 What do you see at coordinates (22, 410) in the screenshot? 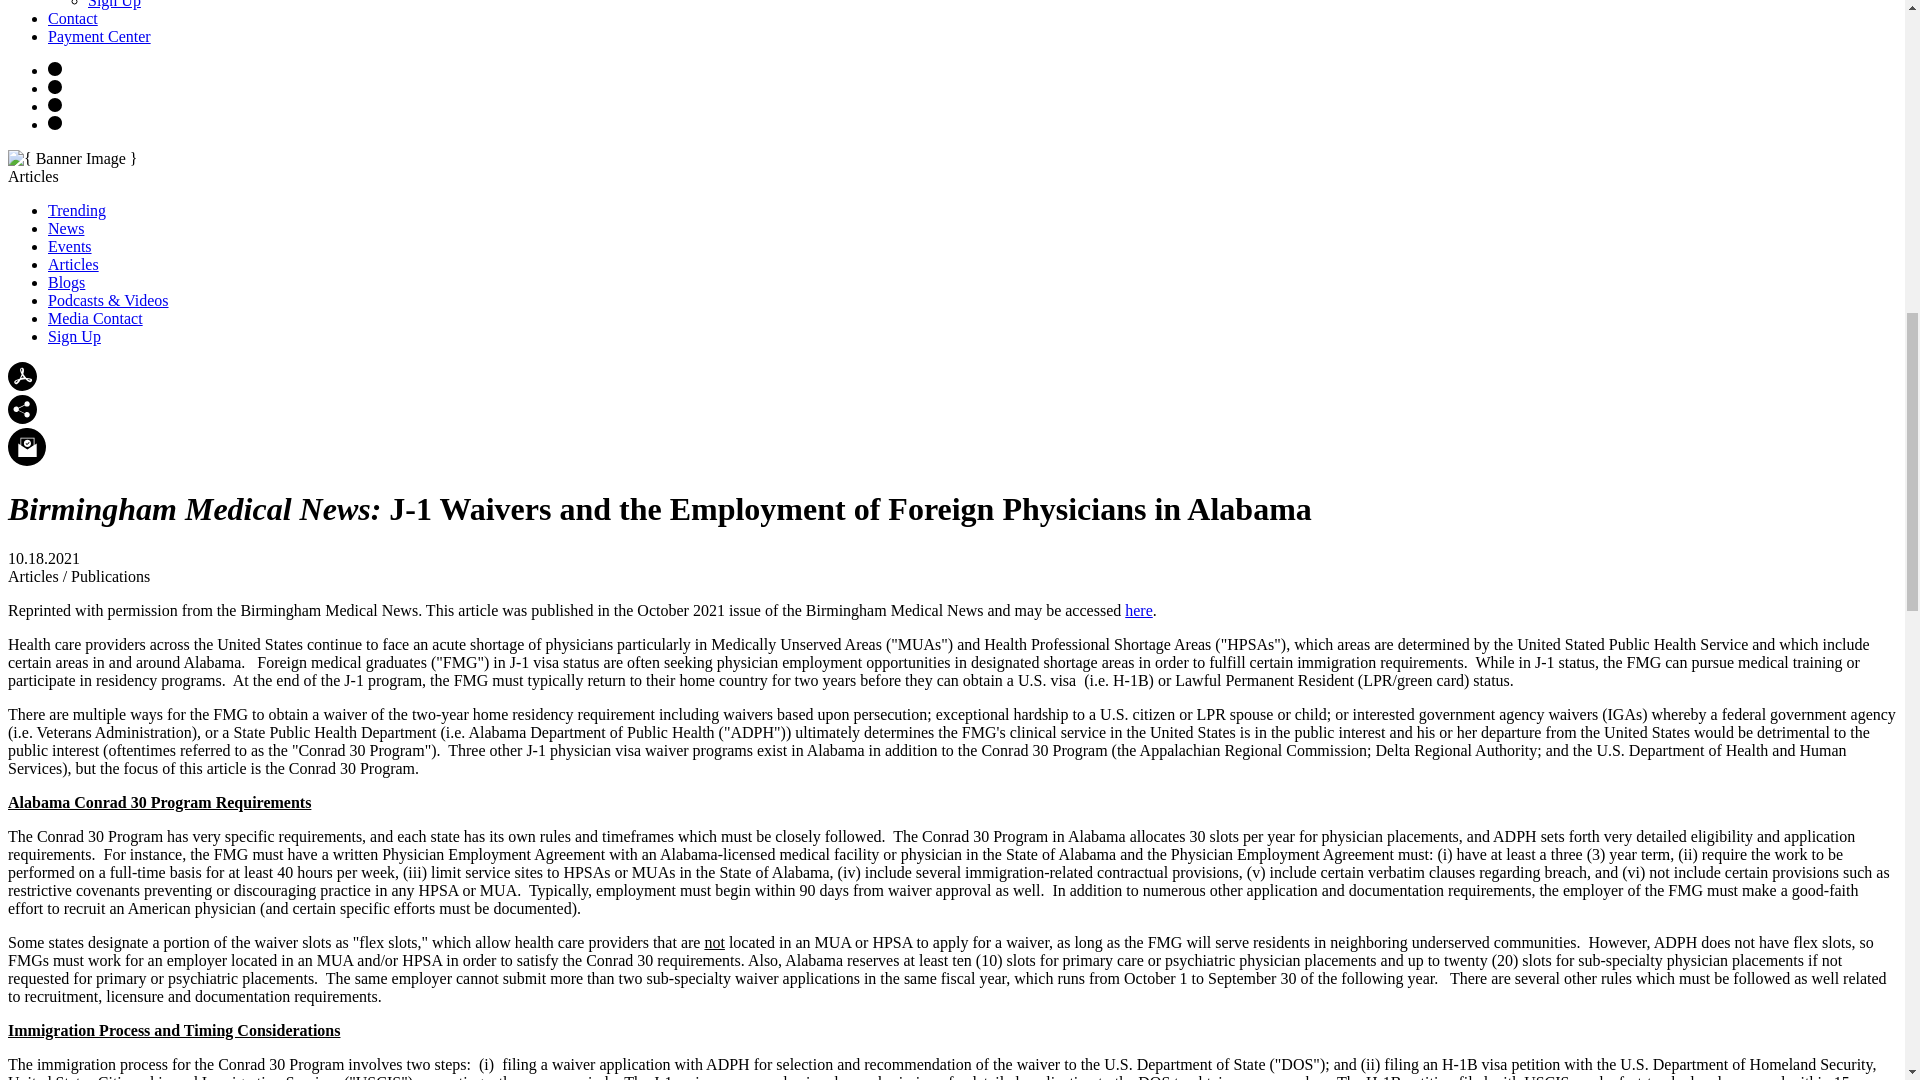
I see `Share` at bounding box center [22, 410].